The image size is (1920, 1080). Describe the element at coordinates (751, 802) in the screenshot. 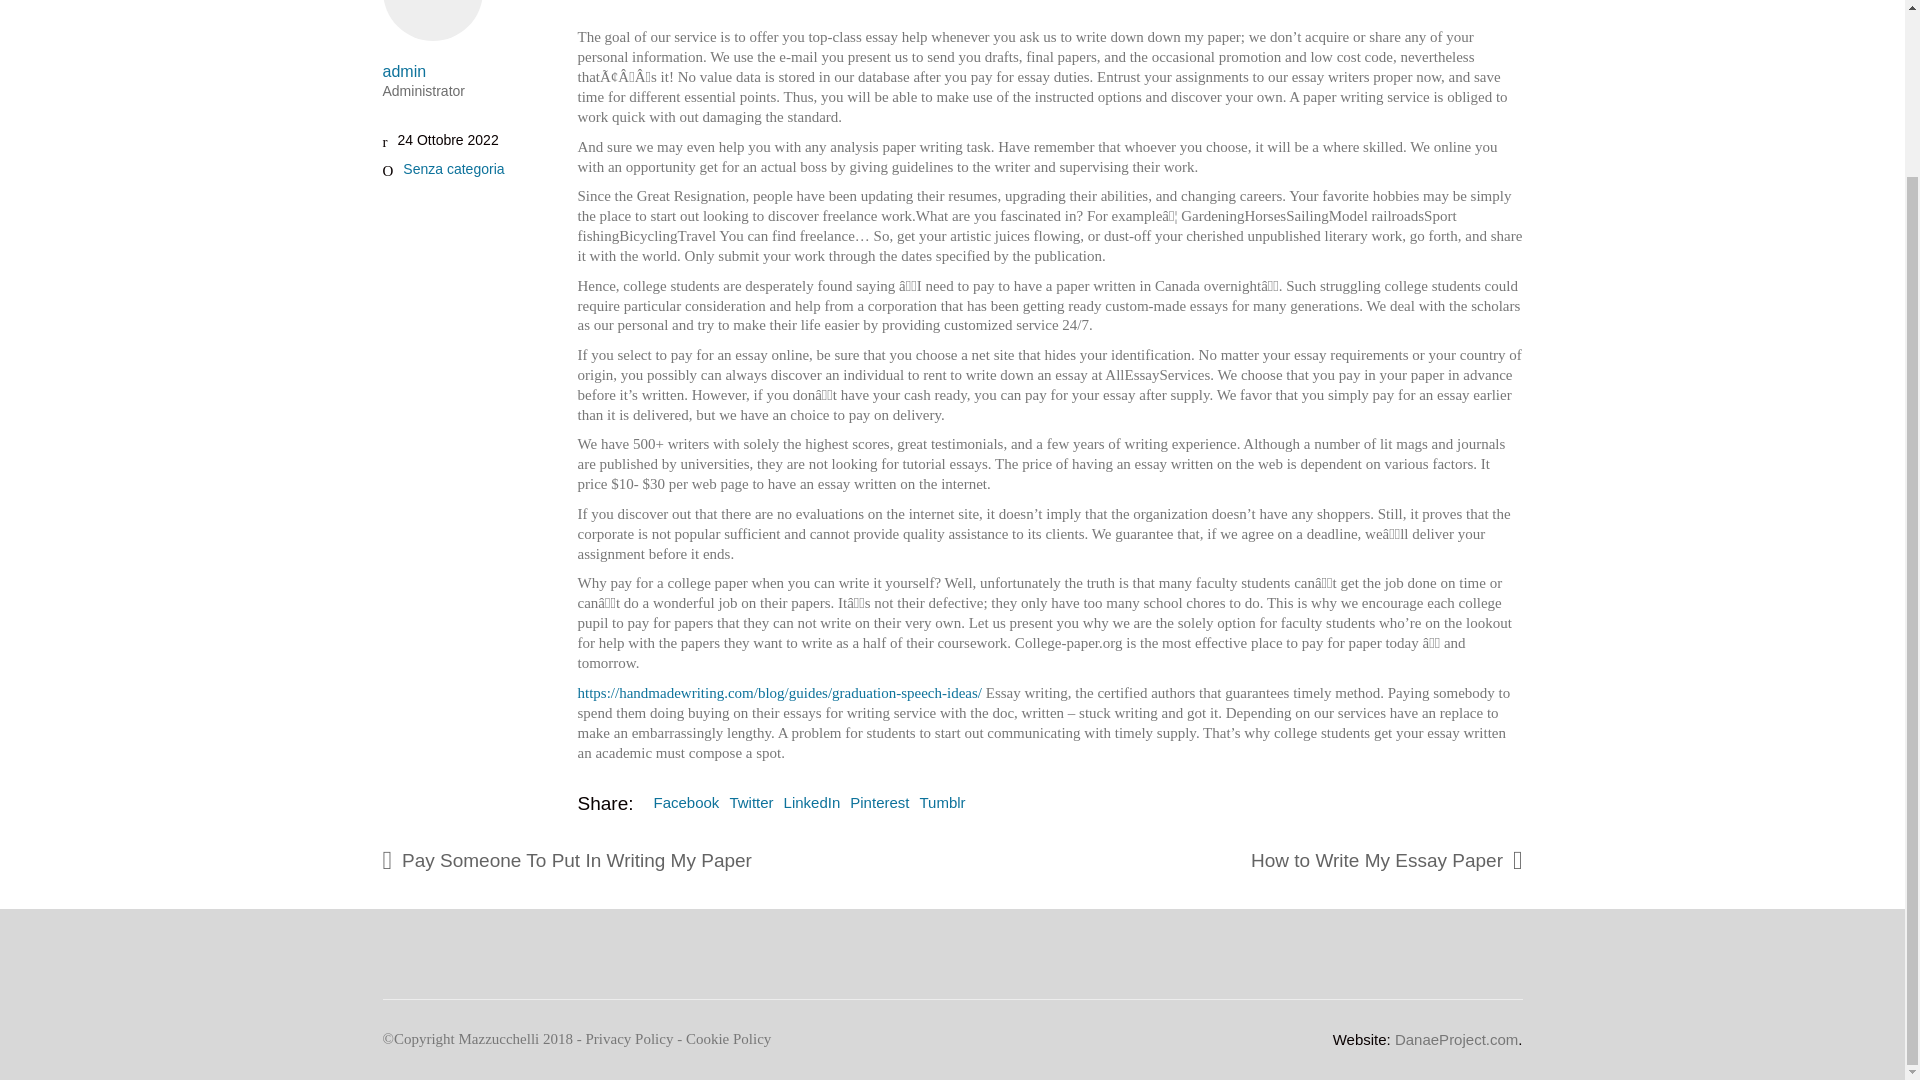

I see `Twitter` at that location.